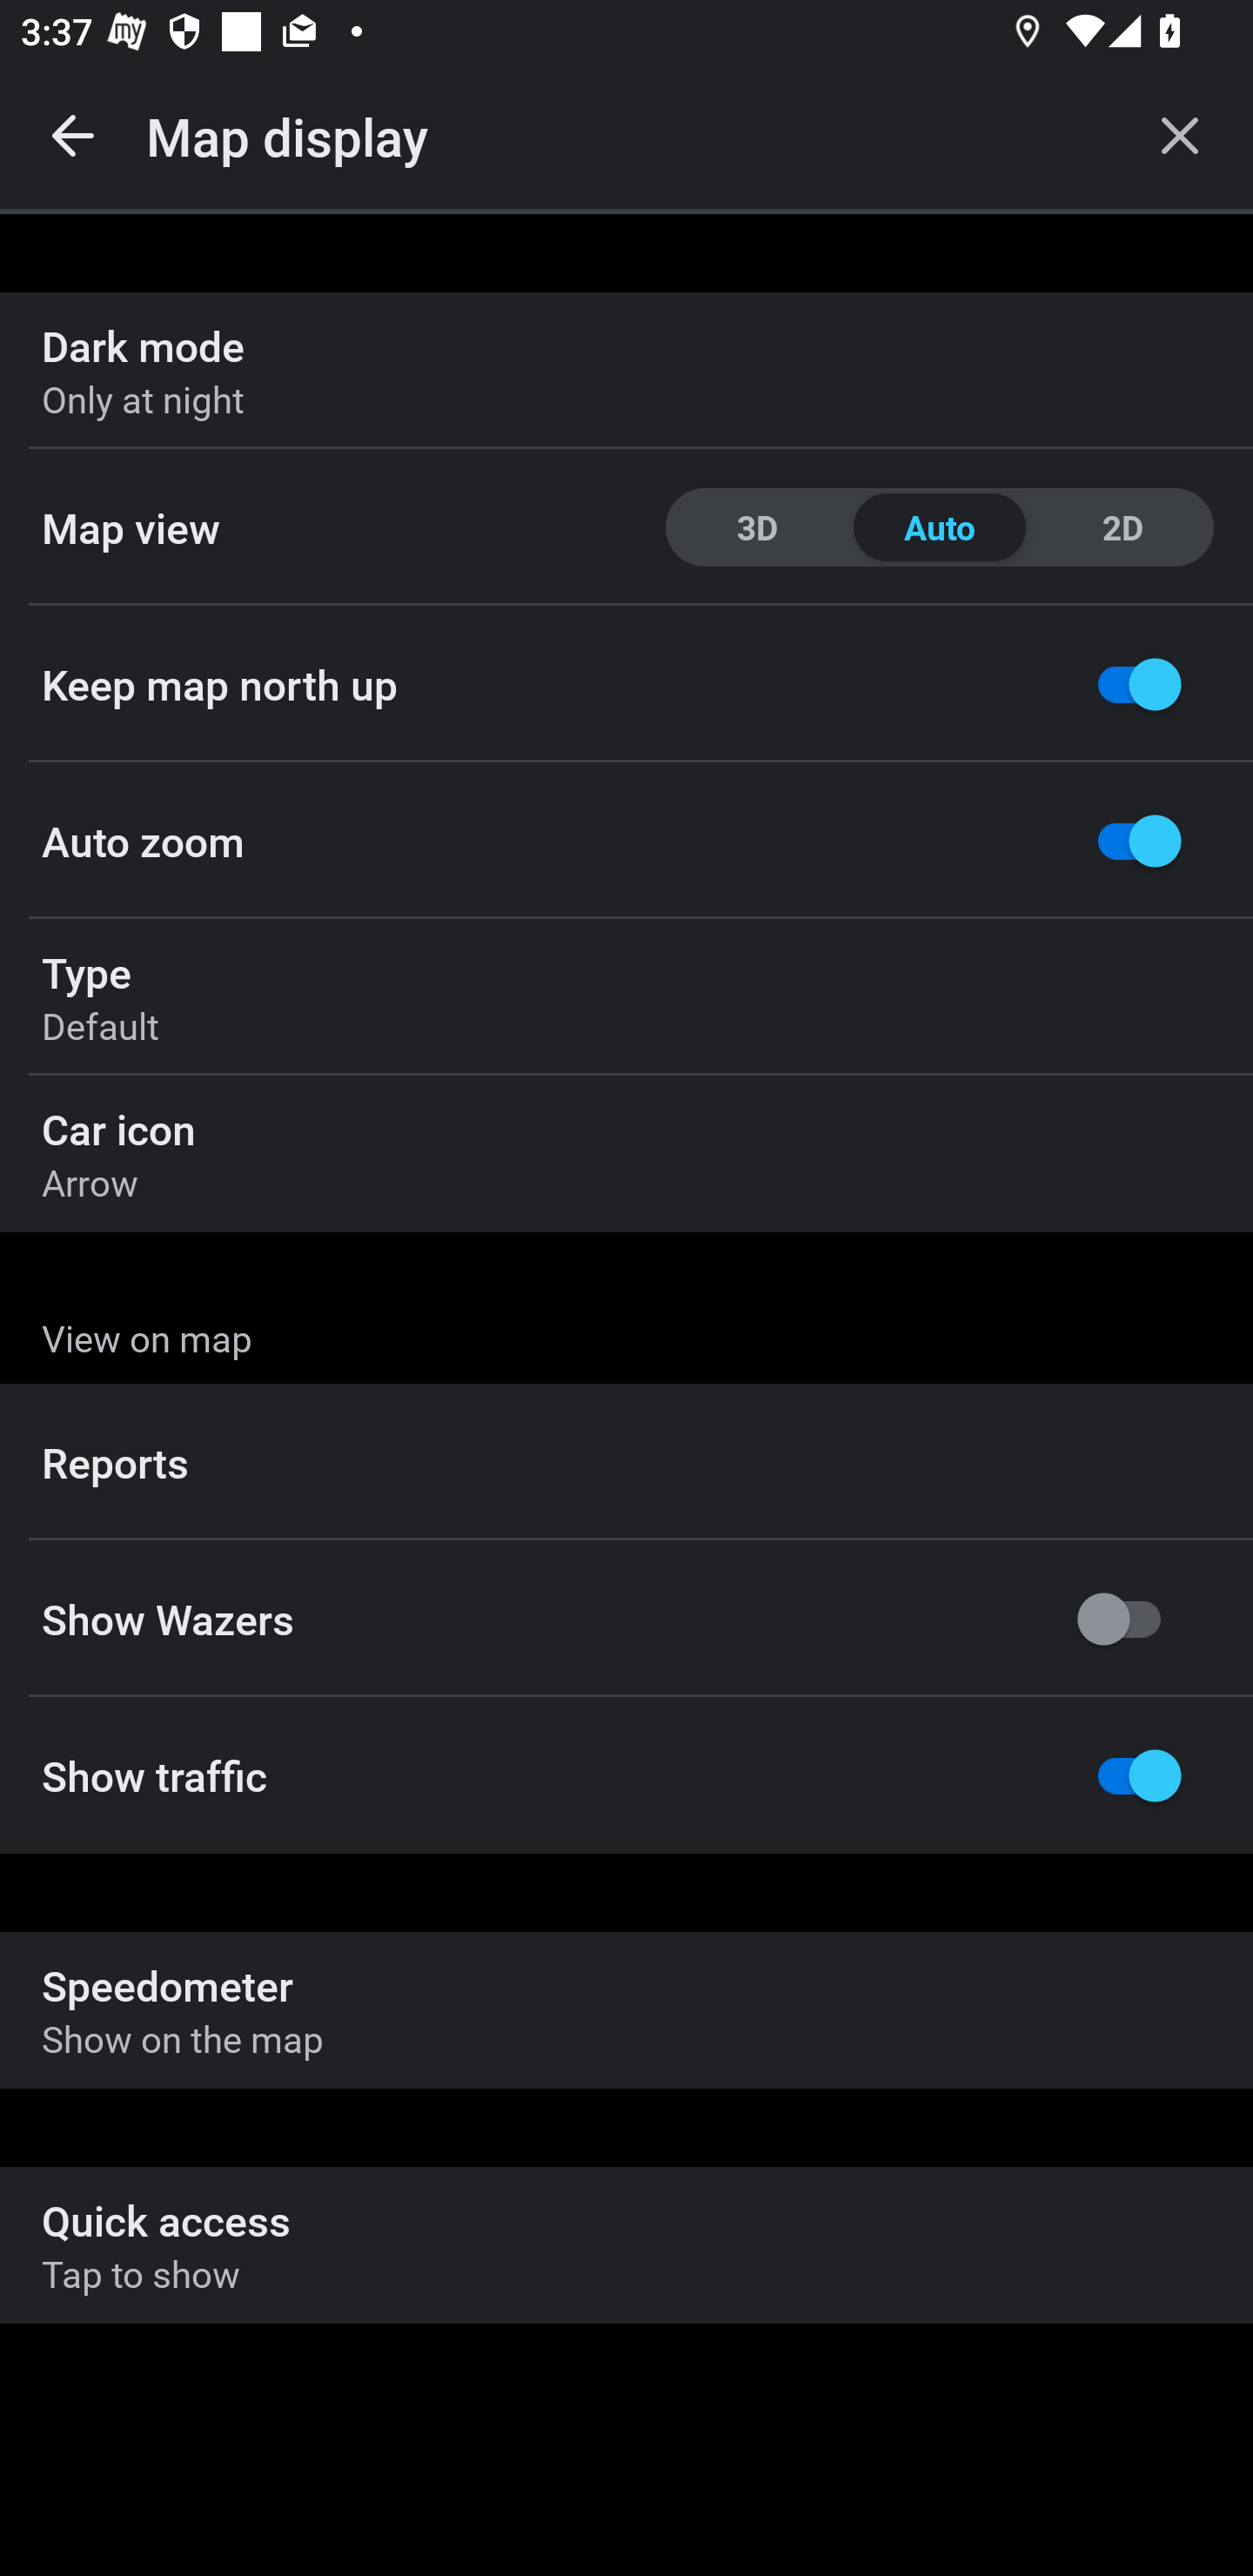  What do you see at coordinates (626, 2244) in the screenshot?
I see `Quick access Tap to show` at bounding box center [626, 2244].